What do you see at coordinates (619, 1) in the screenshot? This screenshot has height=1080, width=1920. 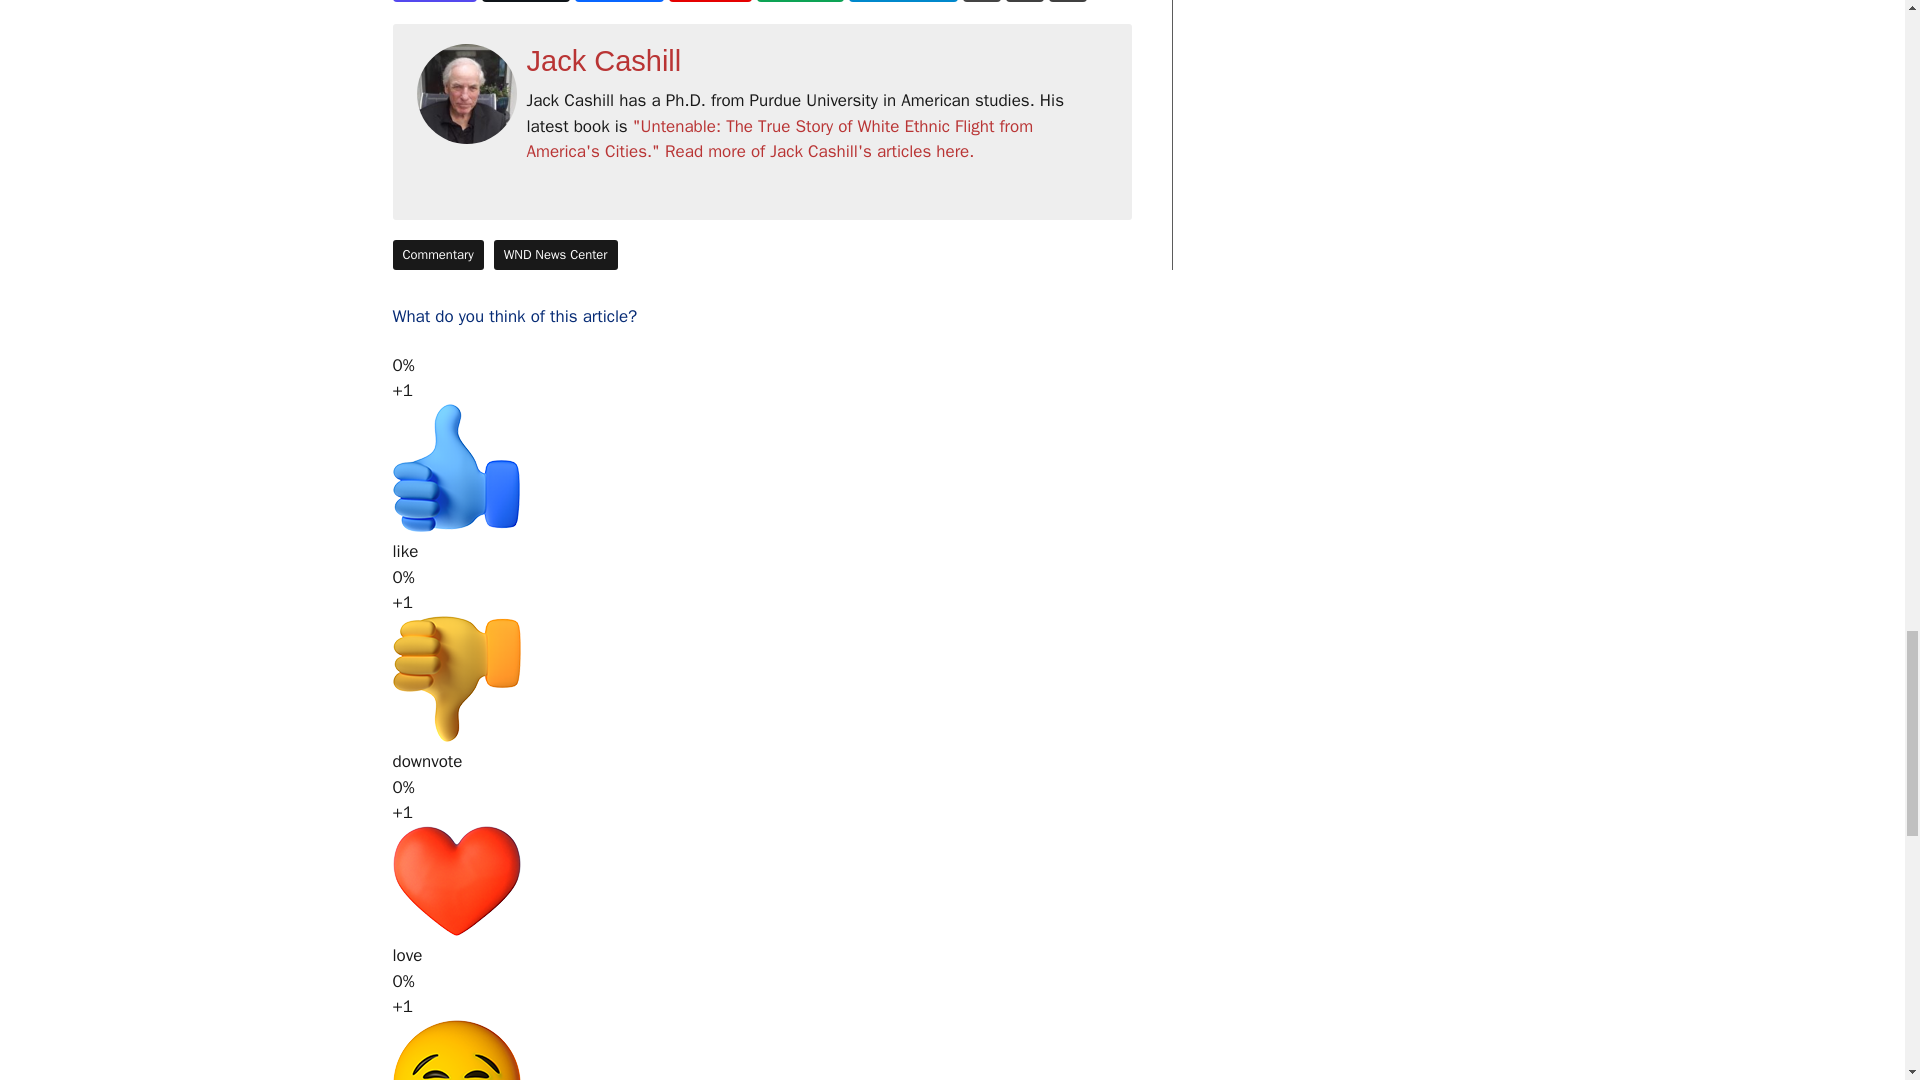 I see `Share on Share` at bounding box center [619, 1].